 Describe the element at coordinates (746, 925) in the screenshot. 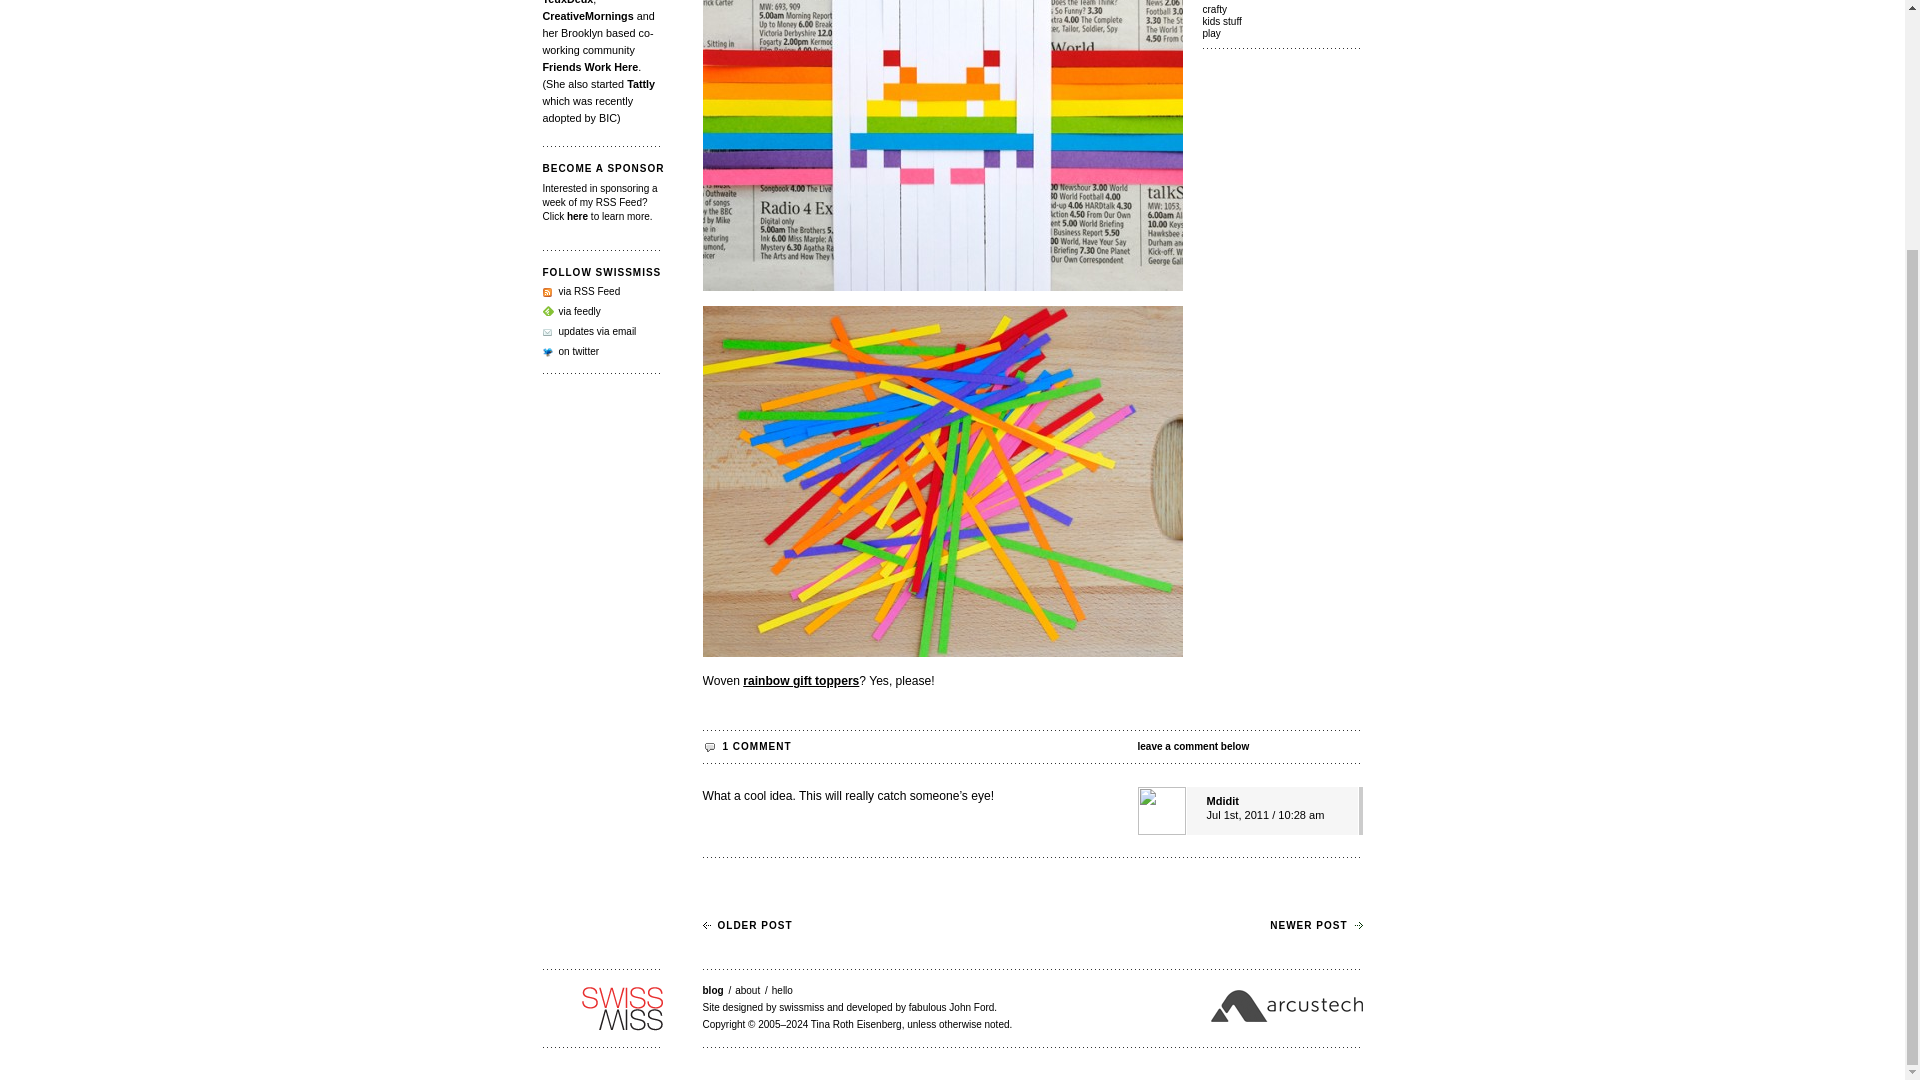

I see `OLDER POST` at that location.